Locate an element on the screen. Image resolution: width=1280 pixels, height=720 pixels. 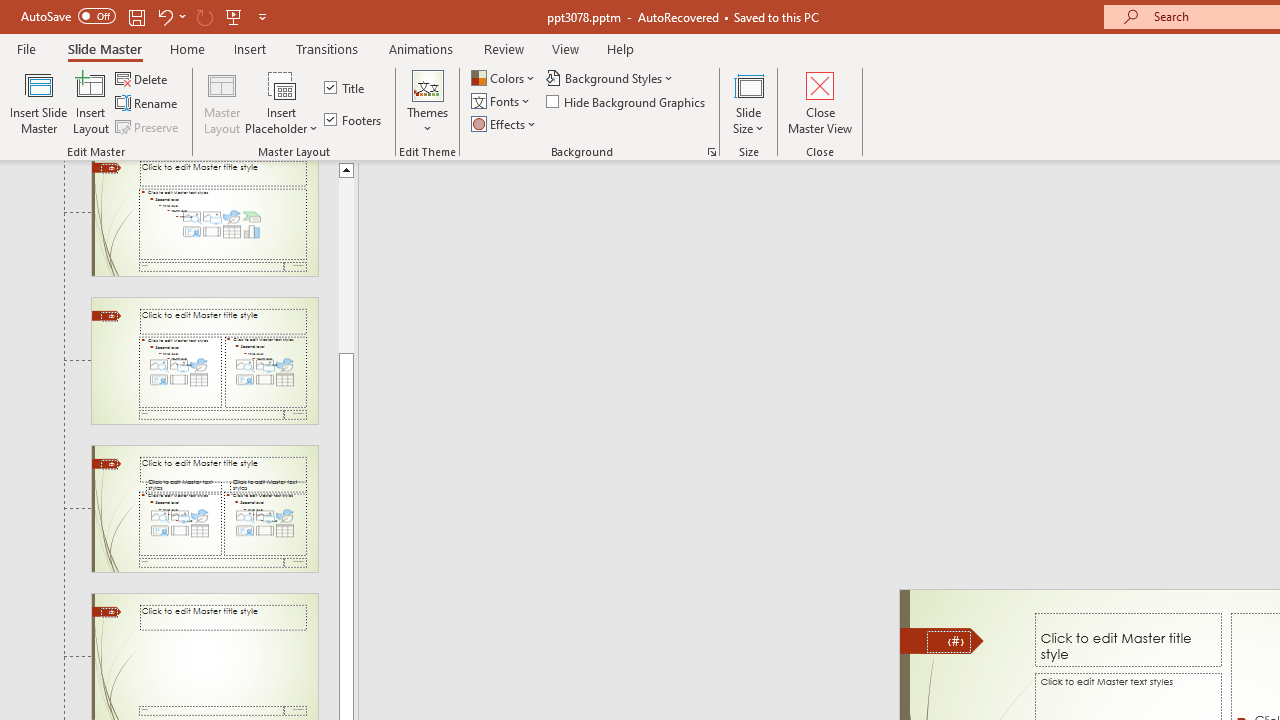
Preserve is located at coordinates (148, 126).